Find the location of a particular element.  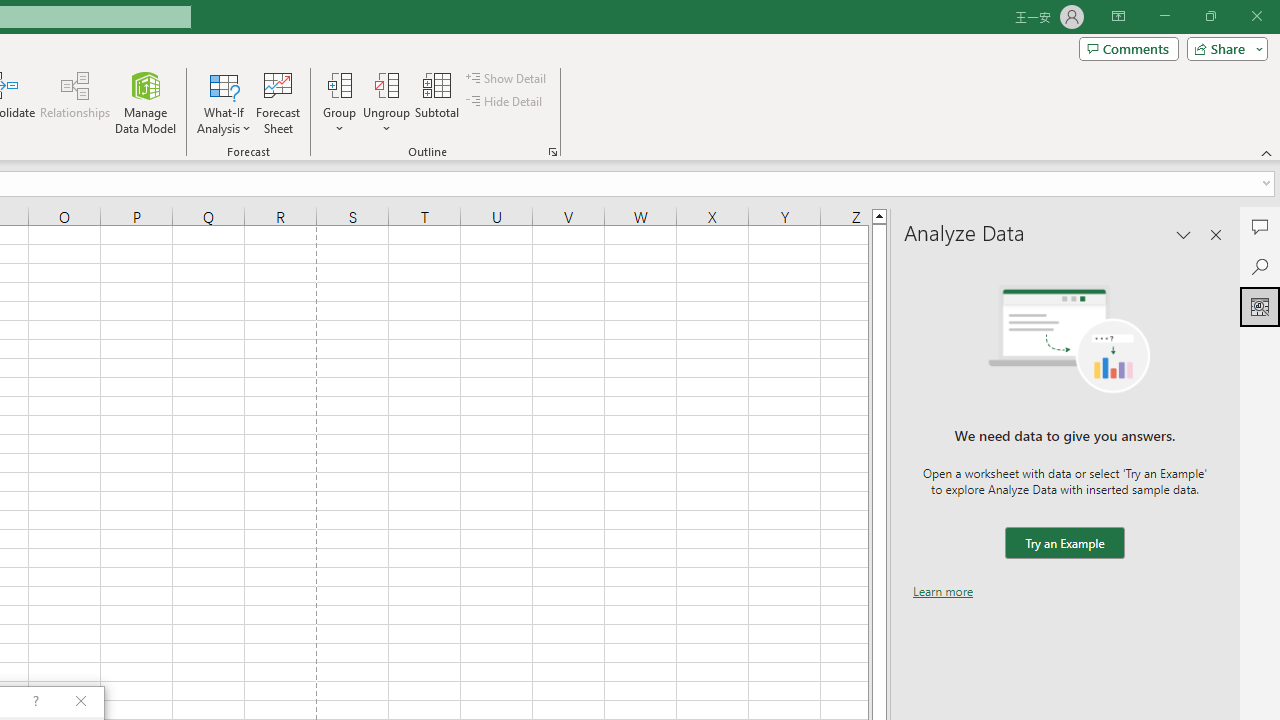

Hide Detail is located at coordinates (506, 102).